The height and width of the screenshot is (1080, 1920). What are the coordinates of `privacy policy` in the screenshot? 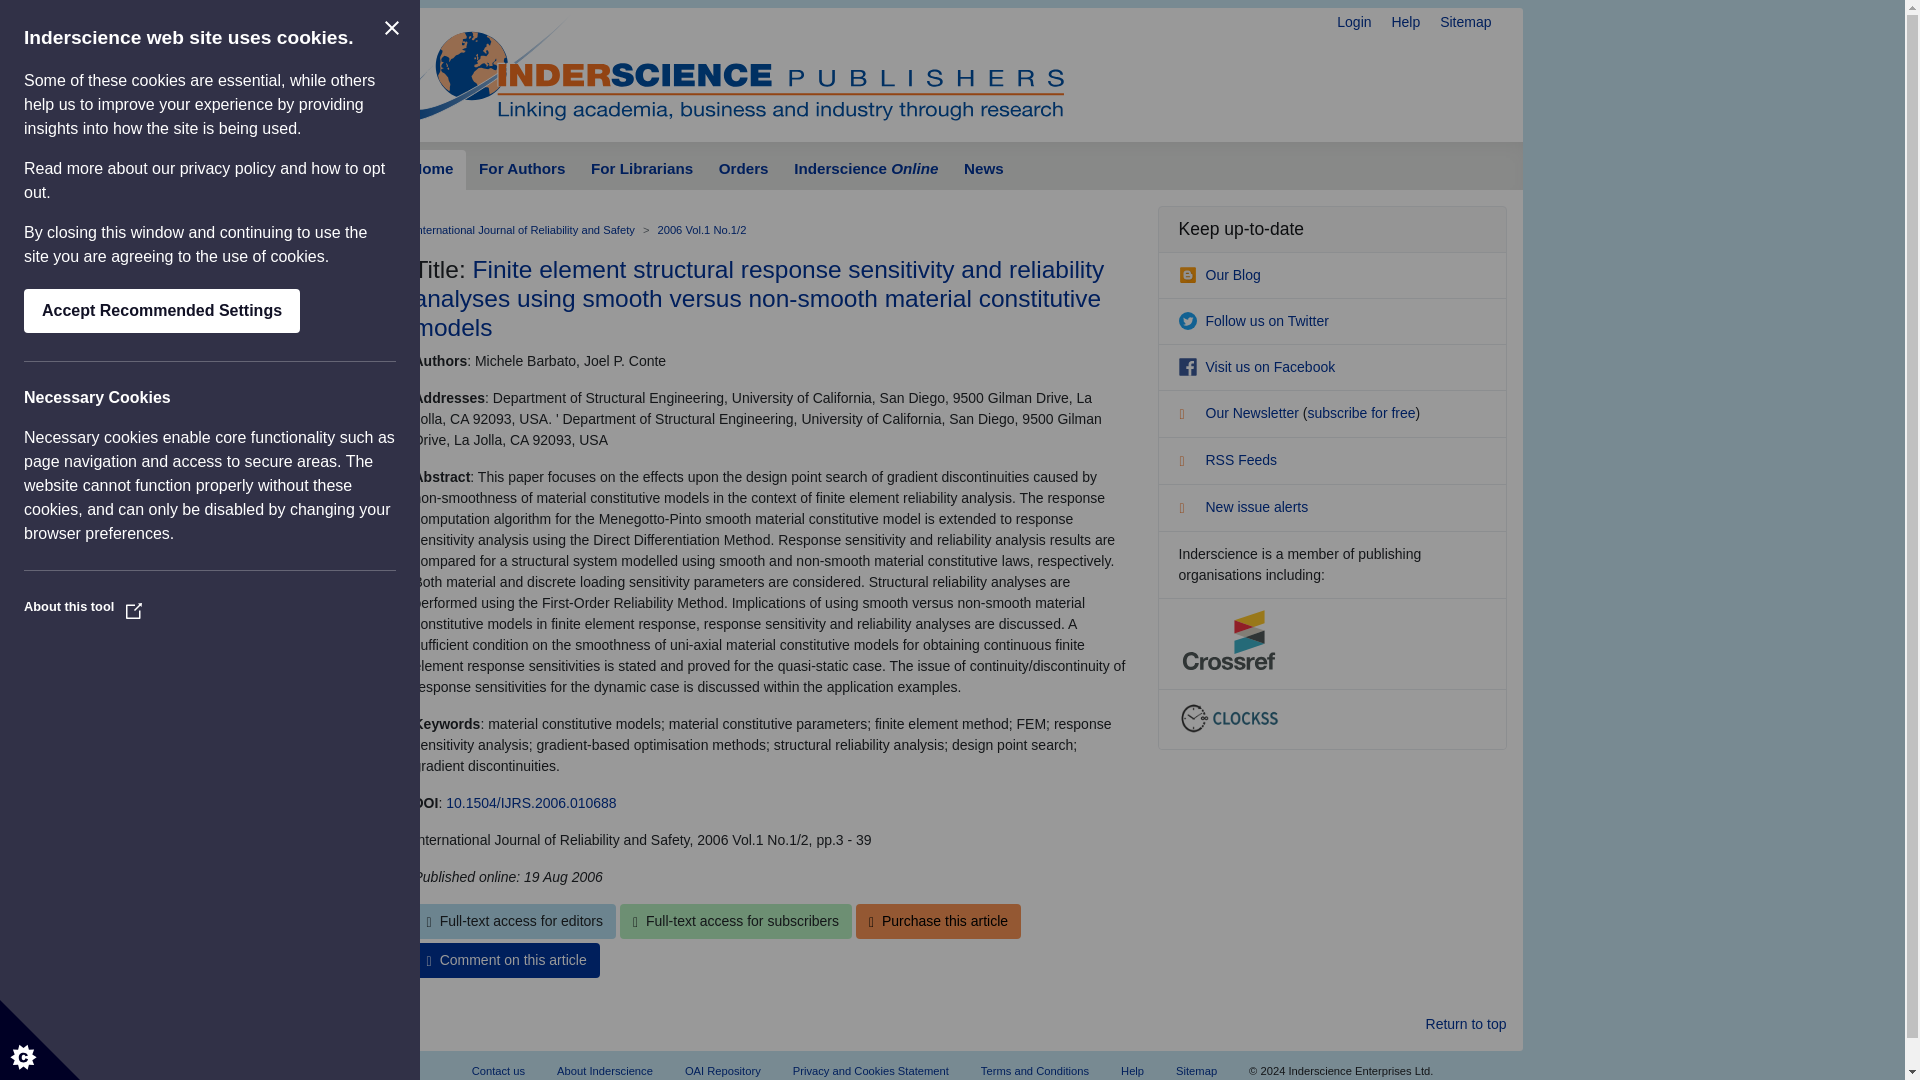 It's located at (228, 168).